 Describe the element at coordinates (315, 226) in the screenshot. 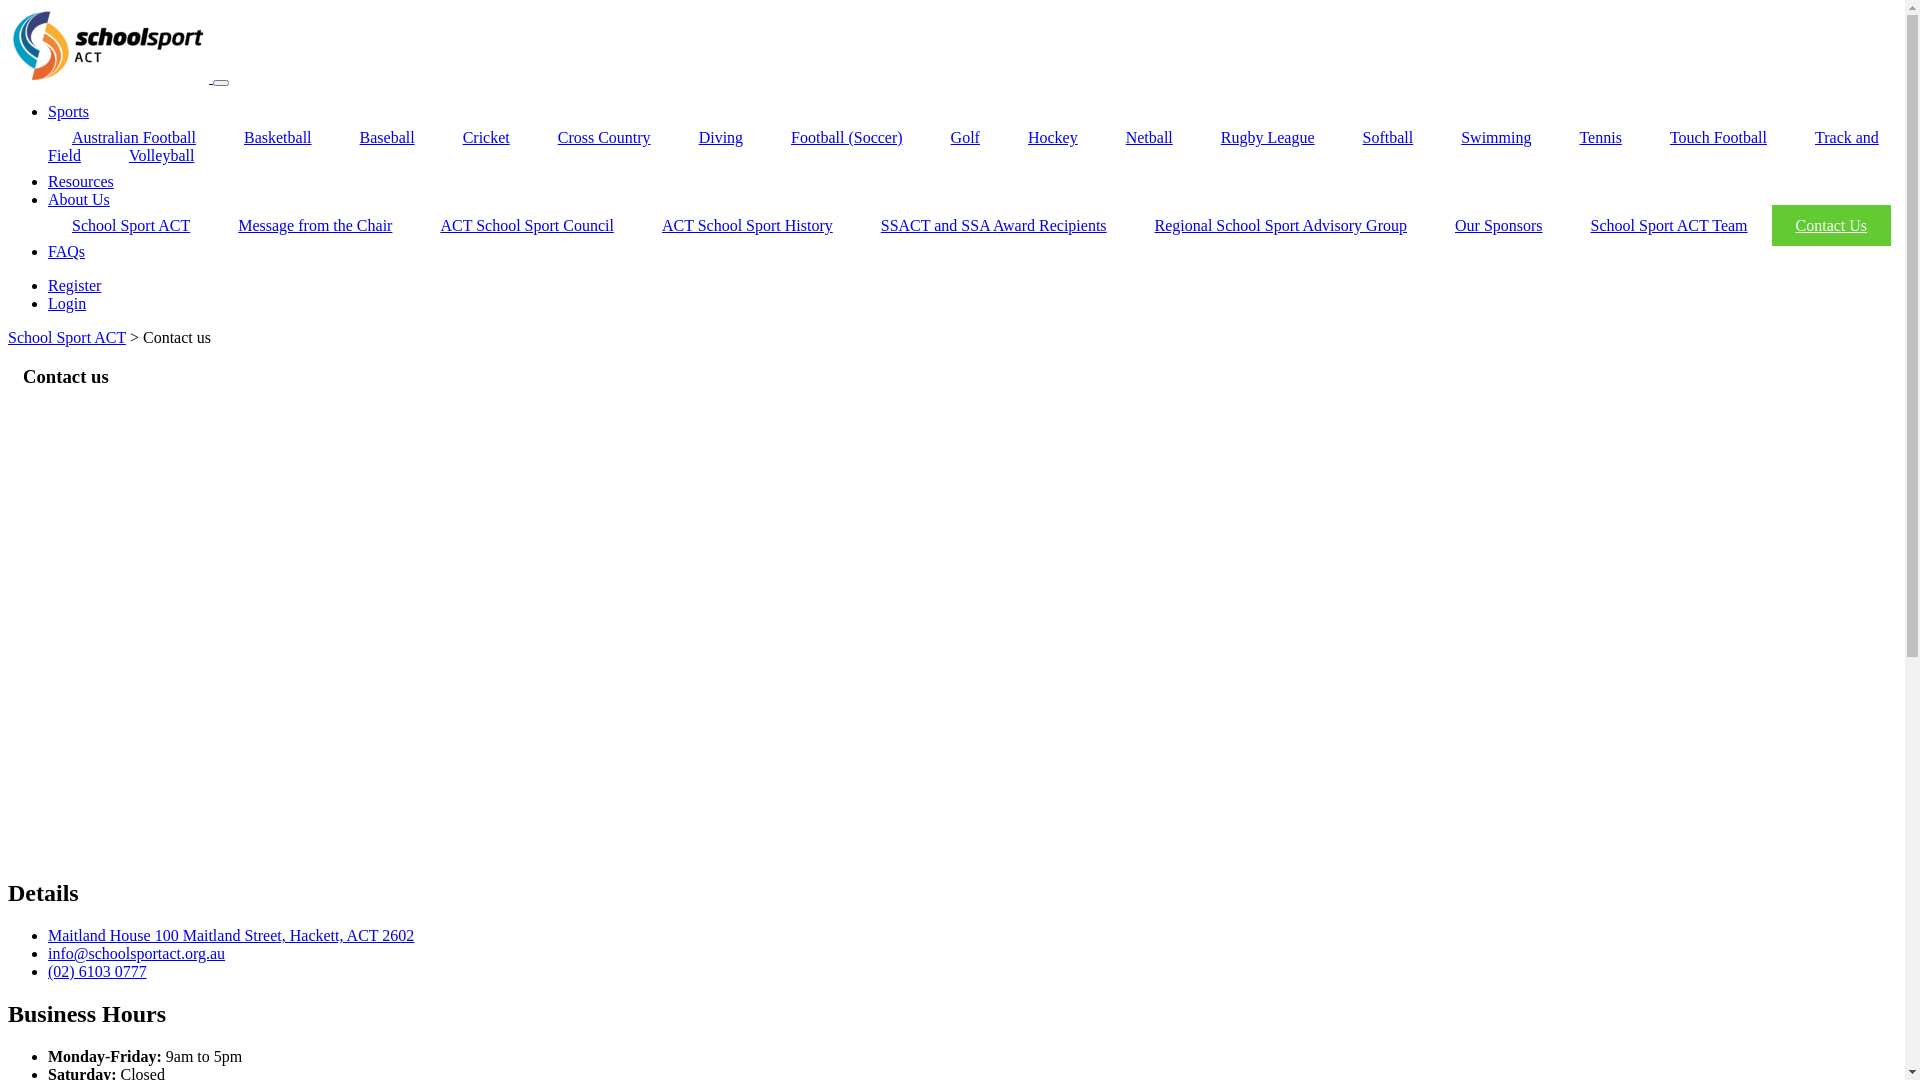

I see `Message from the Chair` at that location.